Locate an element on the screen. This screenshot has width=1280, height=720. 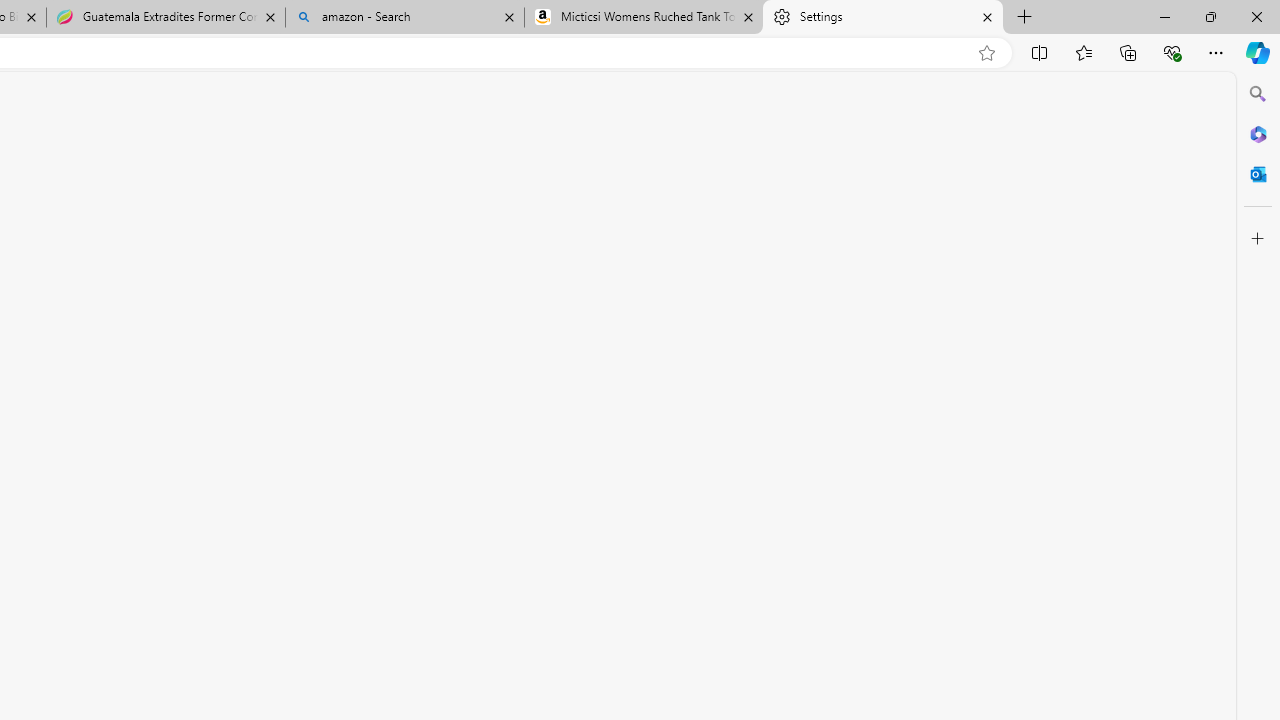
Outlook is located at coordinates (1258, 174).